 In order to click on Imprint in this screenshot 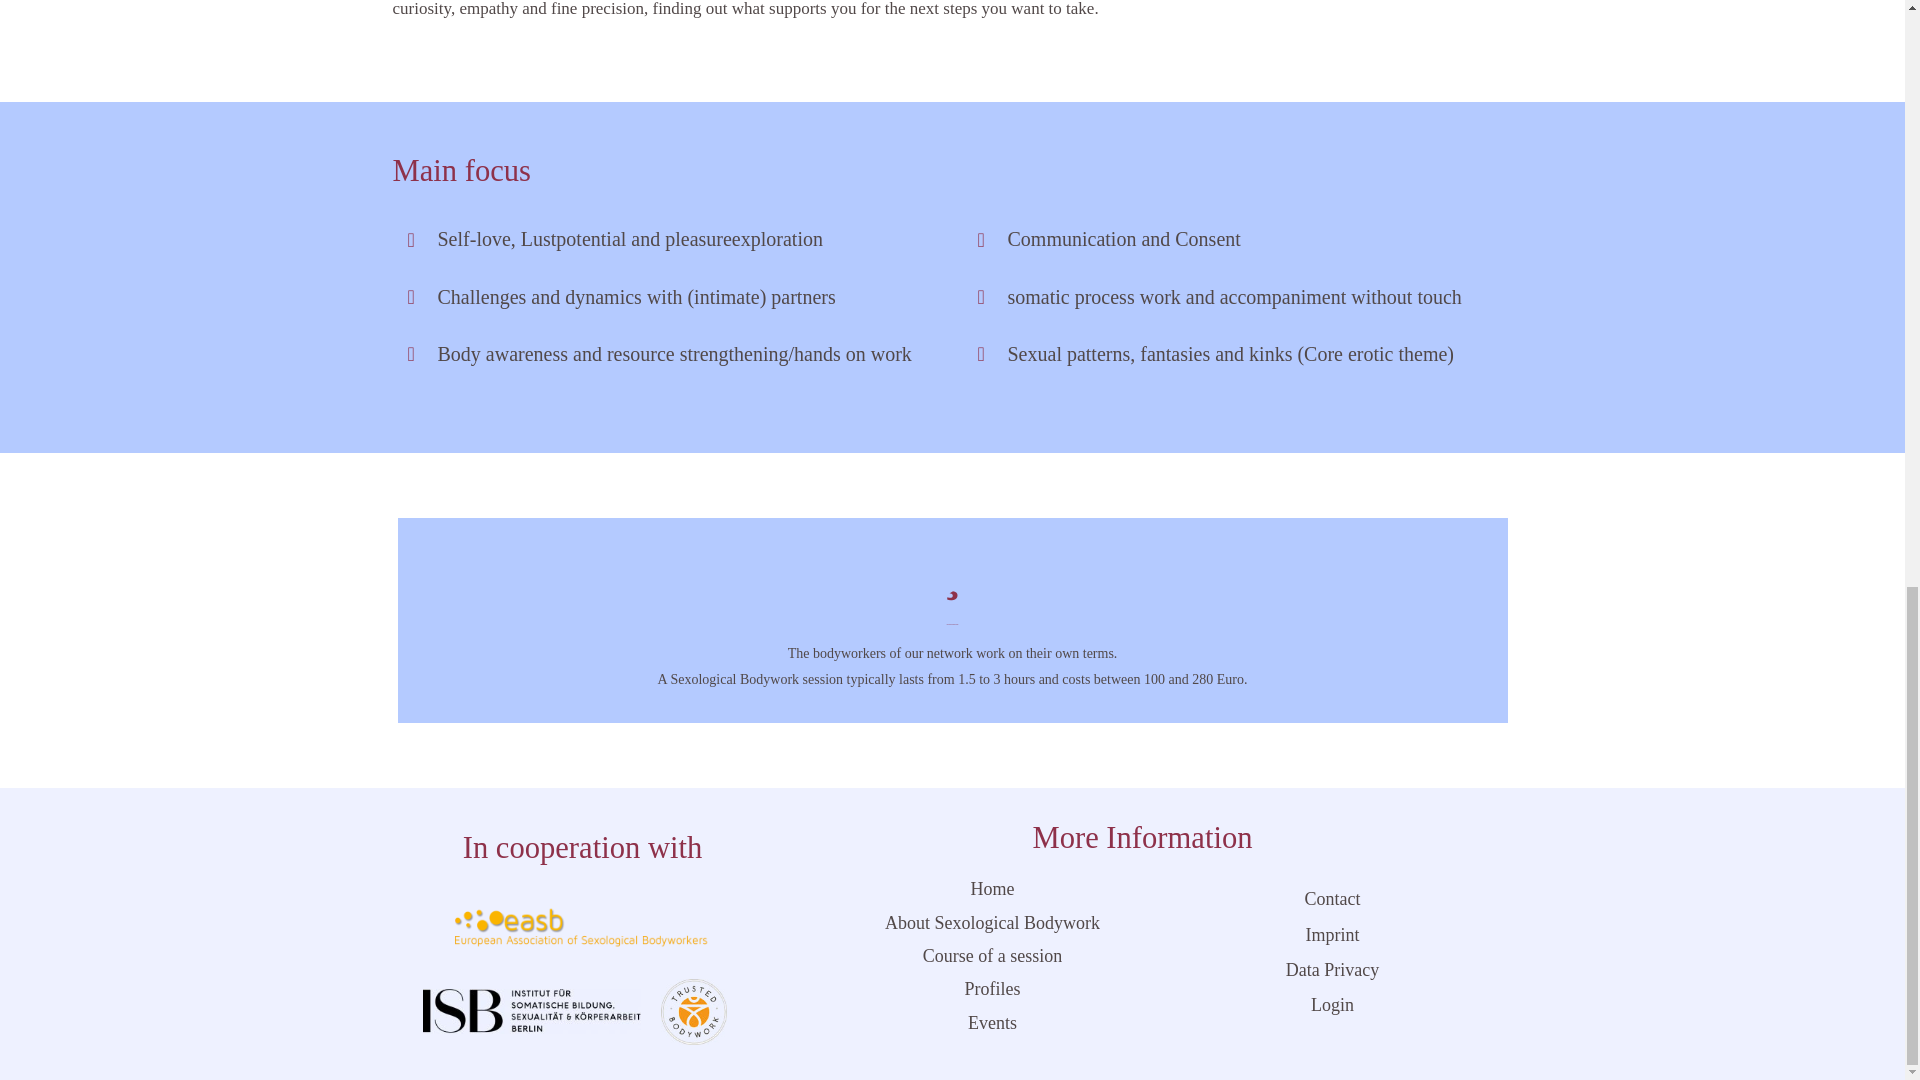, I will do `click(1332, 935)`.